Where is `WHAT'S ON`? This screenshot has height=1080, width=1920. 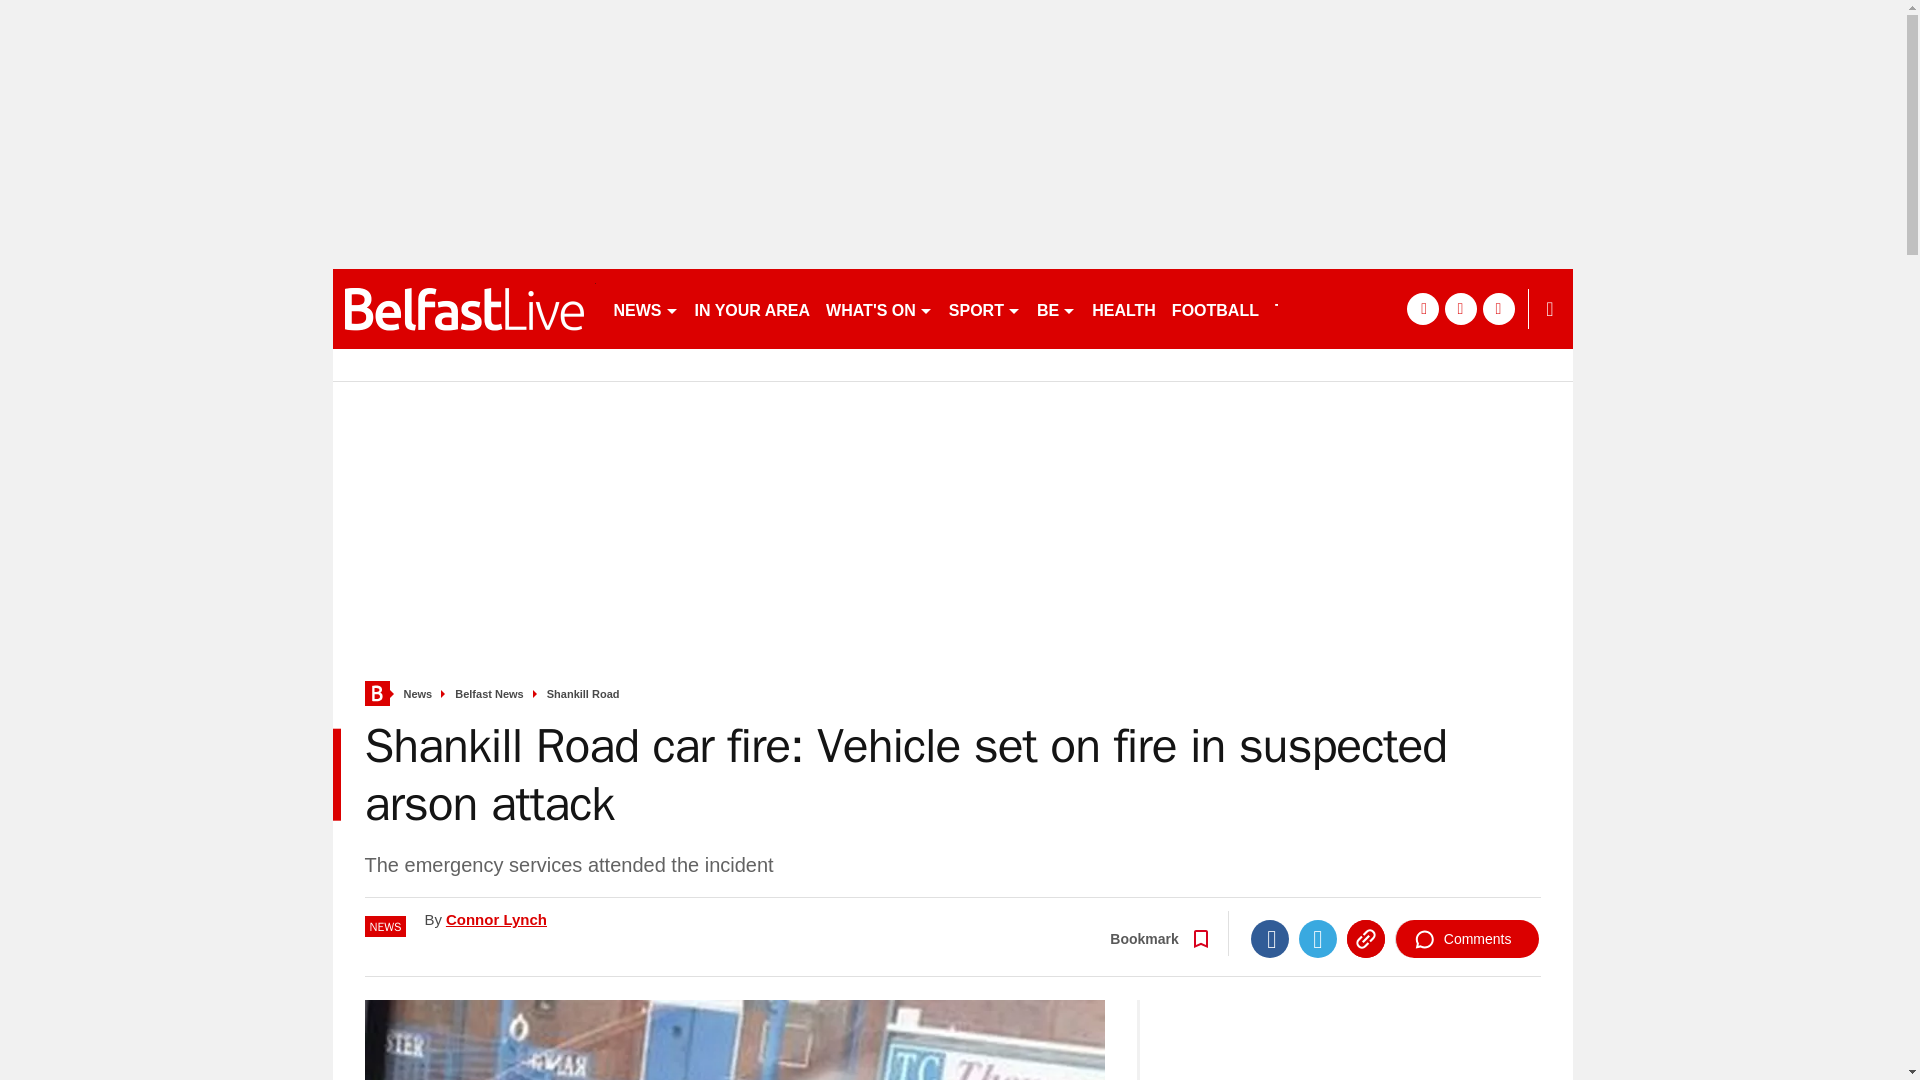 WHAT'S ON is located at coordinates (878, 308).